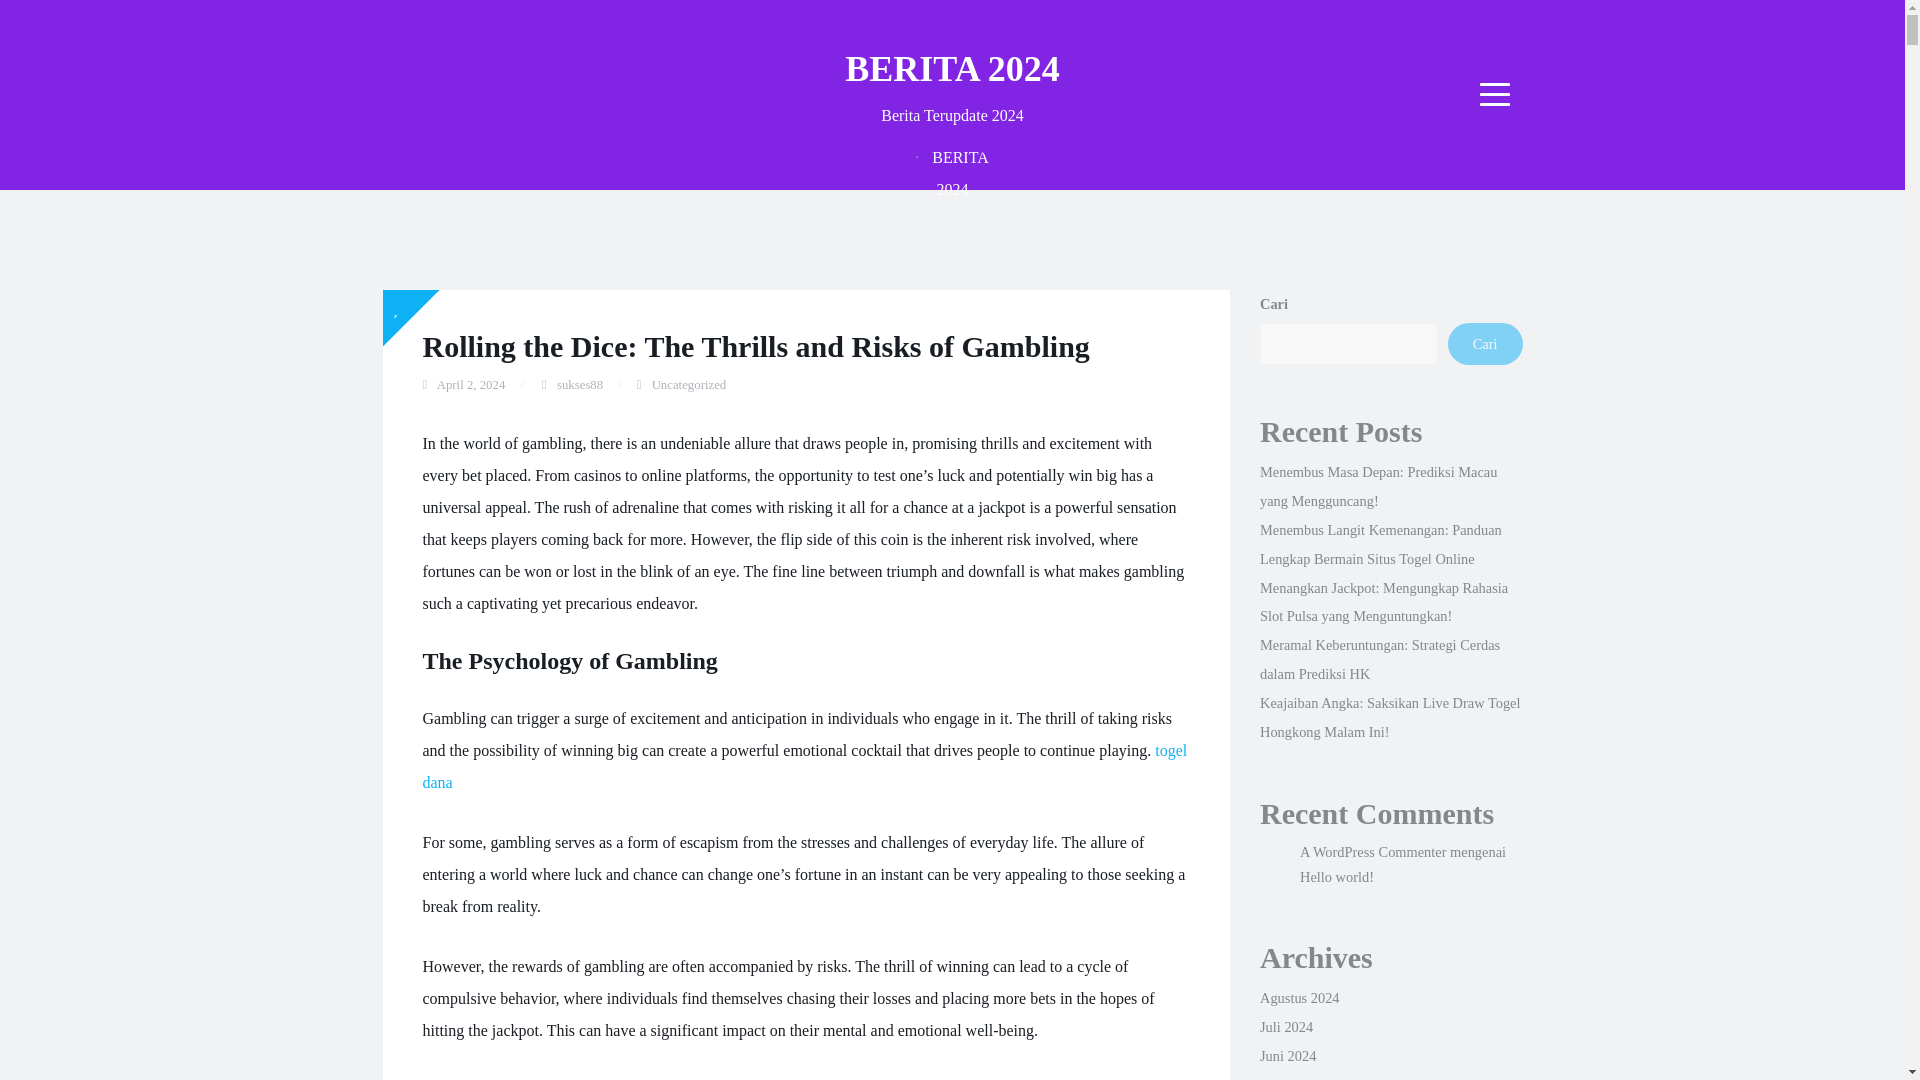 This screenshot has height=1080, width=1920. What do you see at coordinates (804, 766) in the screenshot?
I see `togel dana` at bounding box center [804, 766].